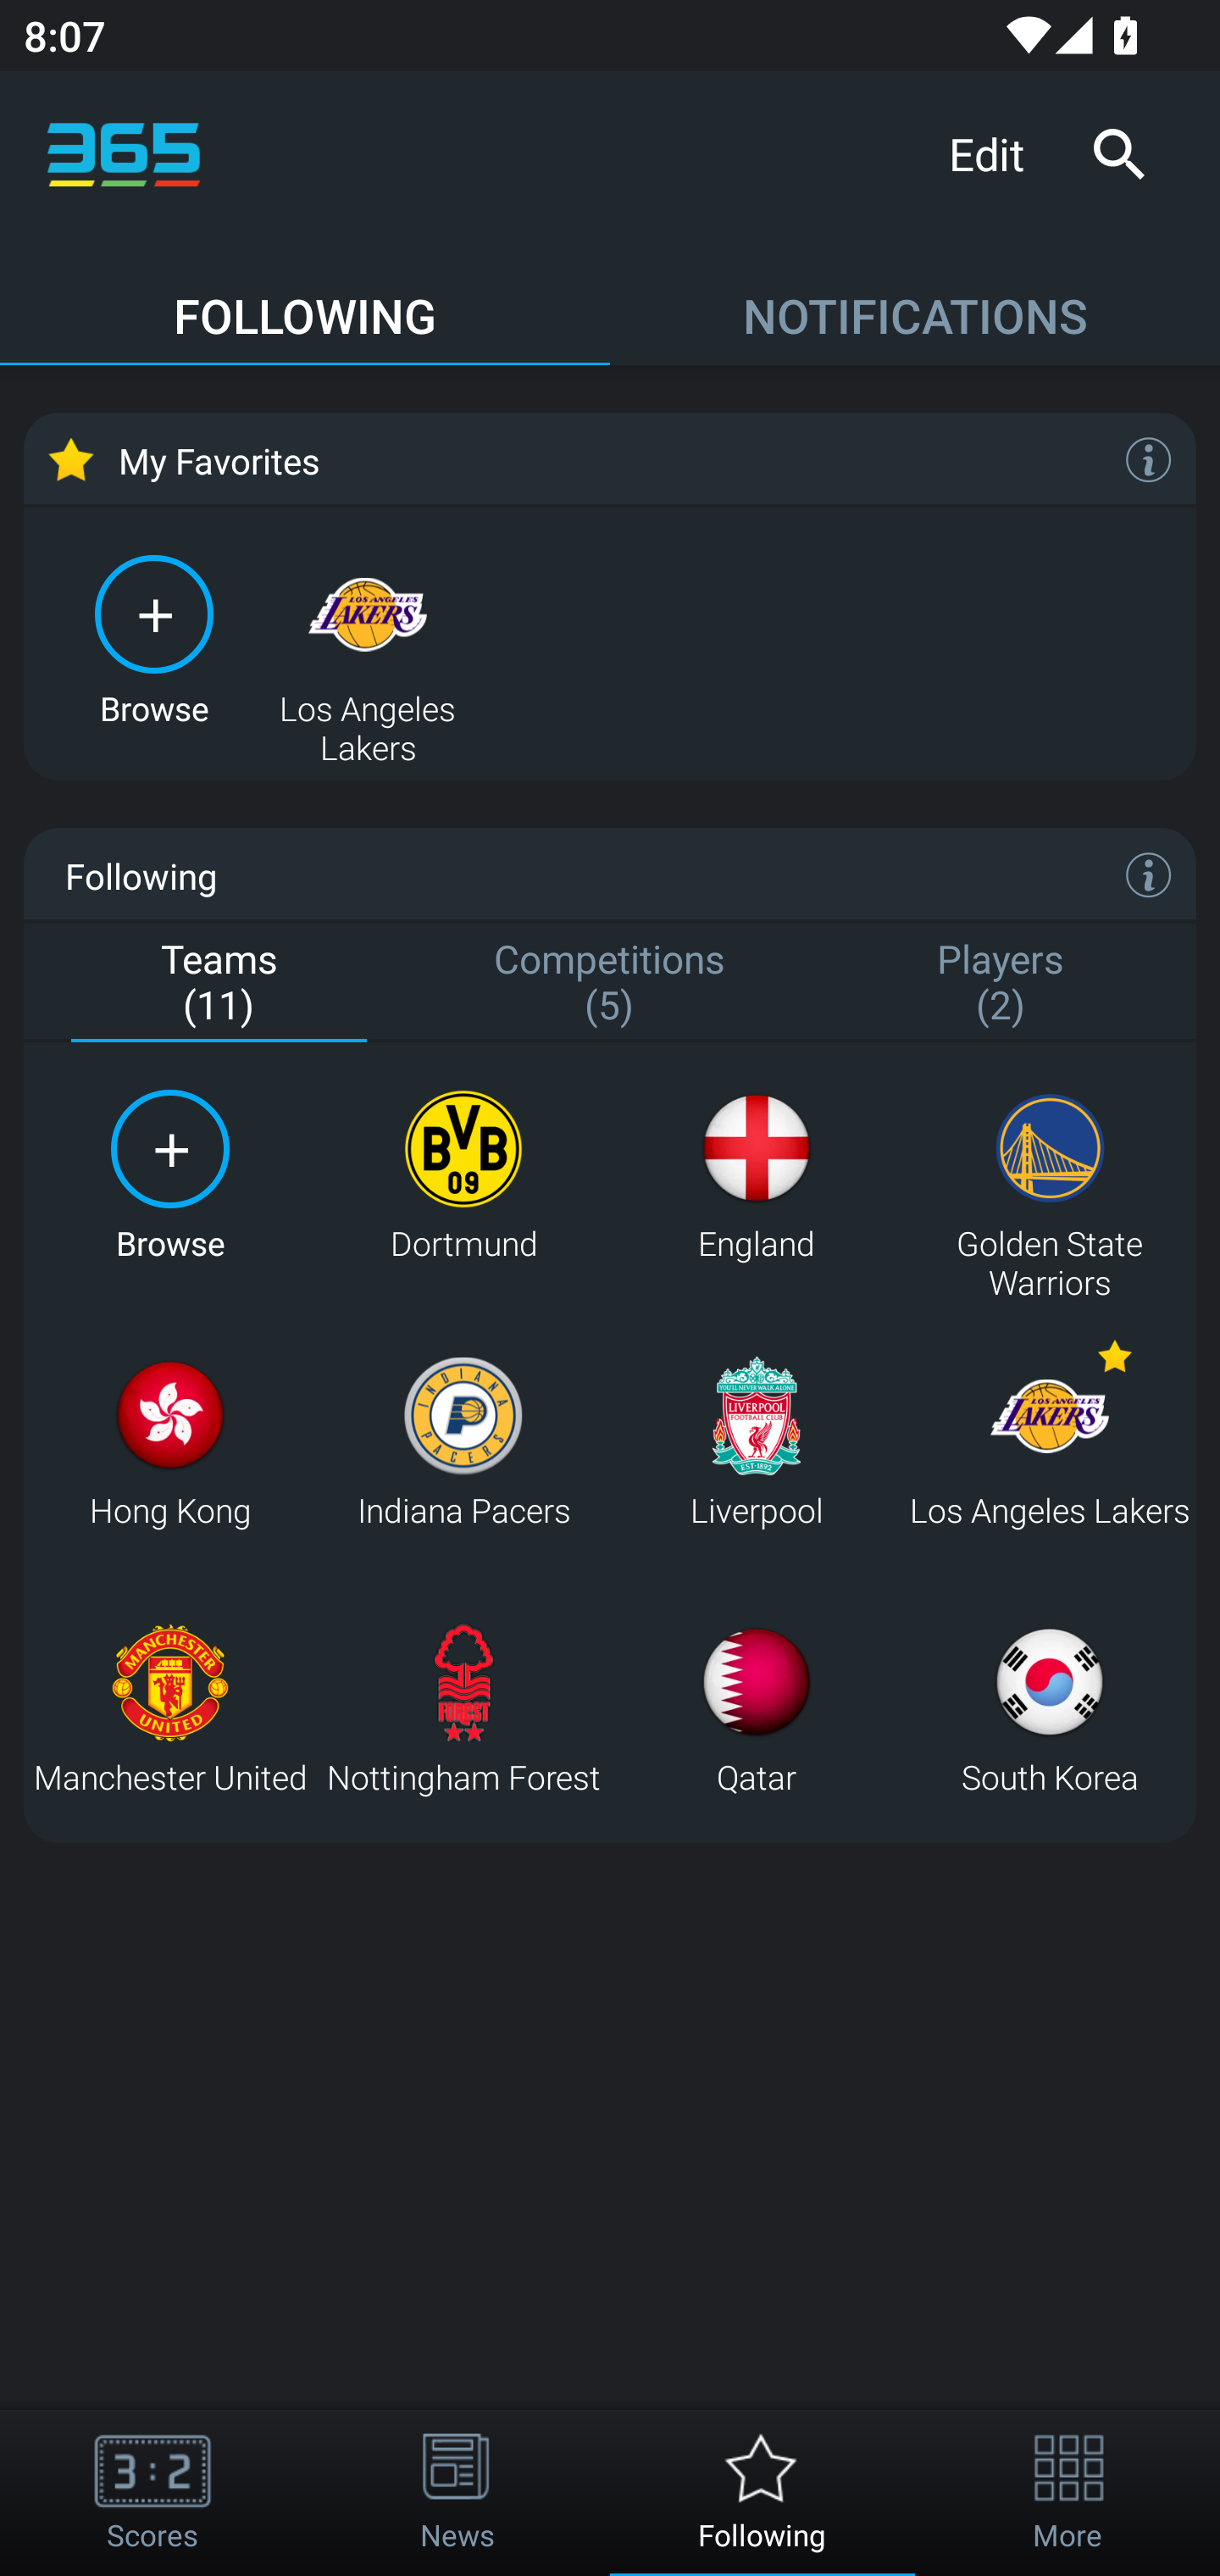  Describe the element at coordinates (756, 1708) in the screenshot. I see `Qatar` at that location.